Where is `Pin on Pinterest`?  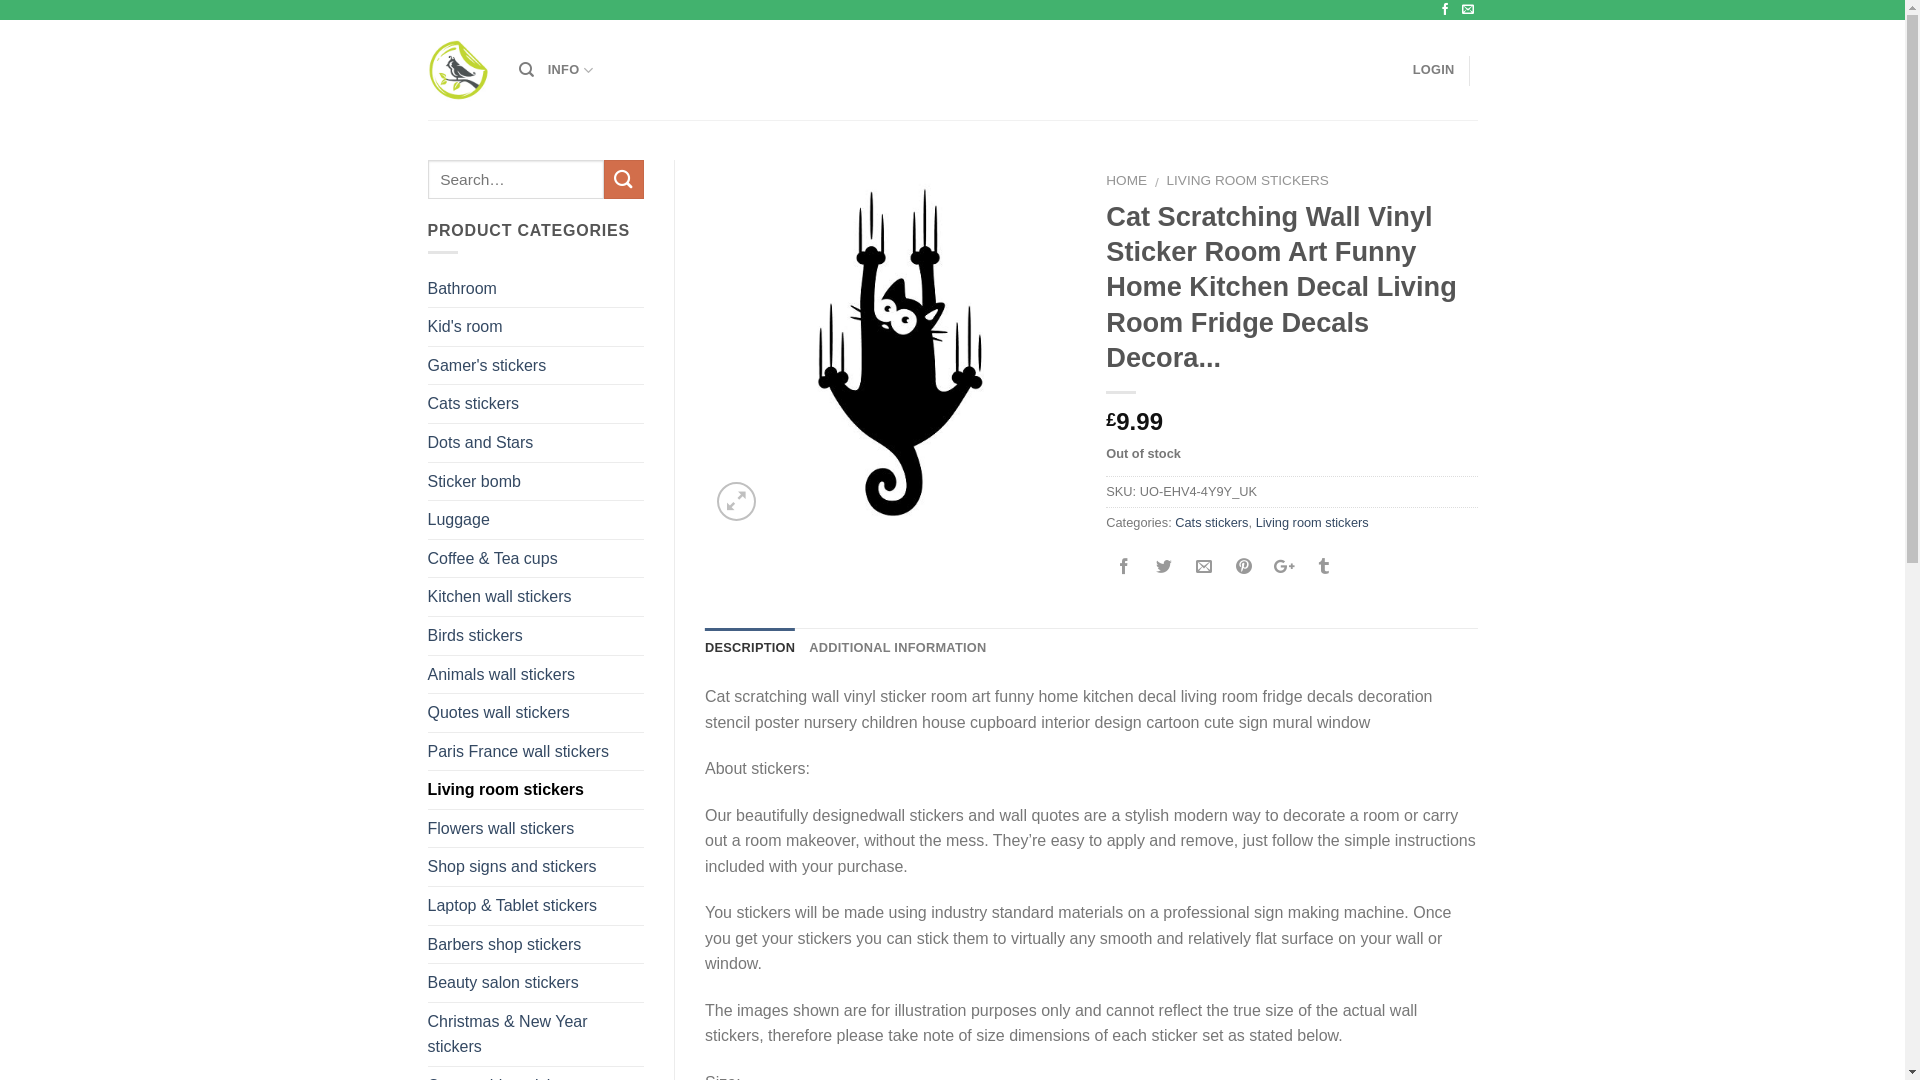
Pin on Pinterest is located at coordinates (1244, 568).